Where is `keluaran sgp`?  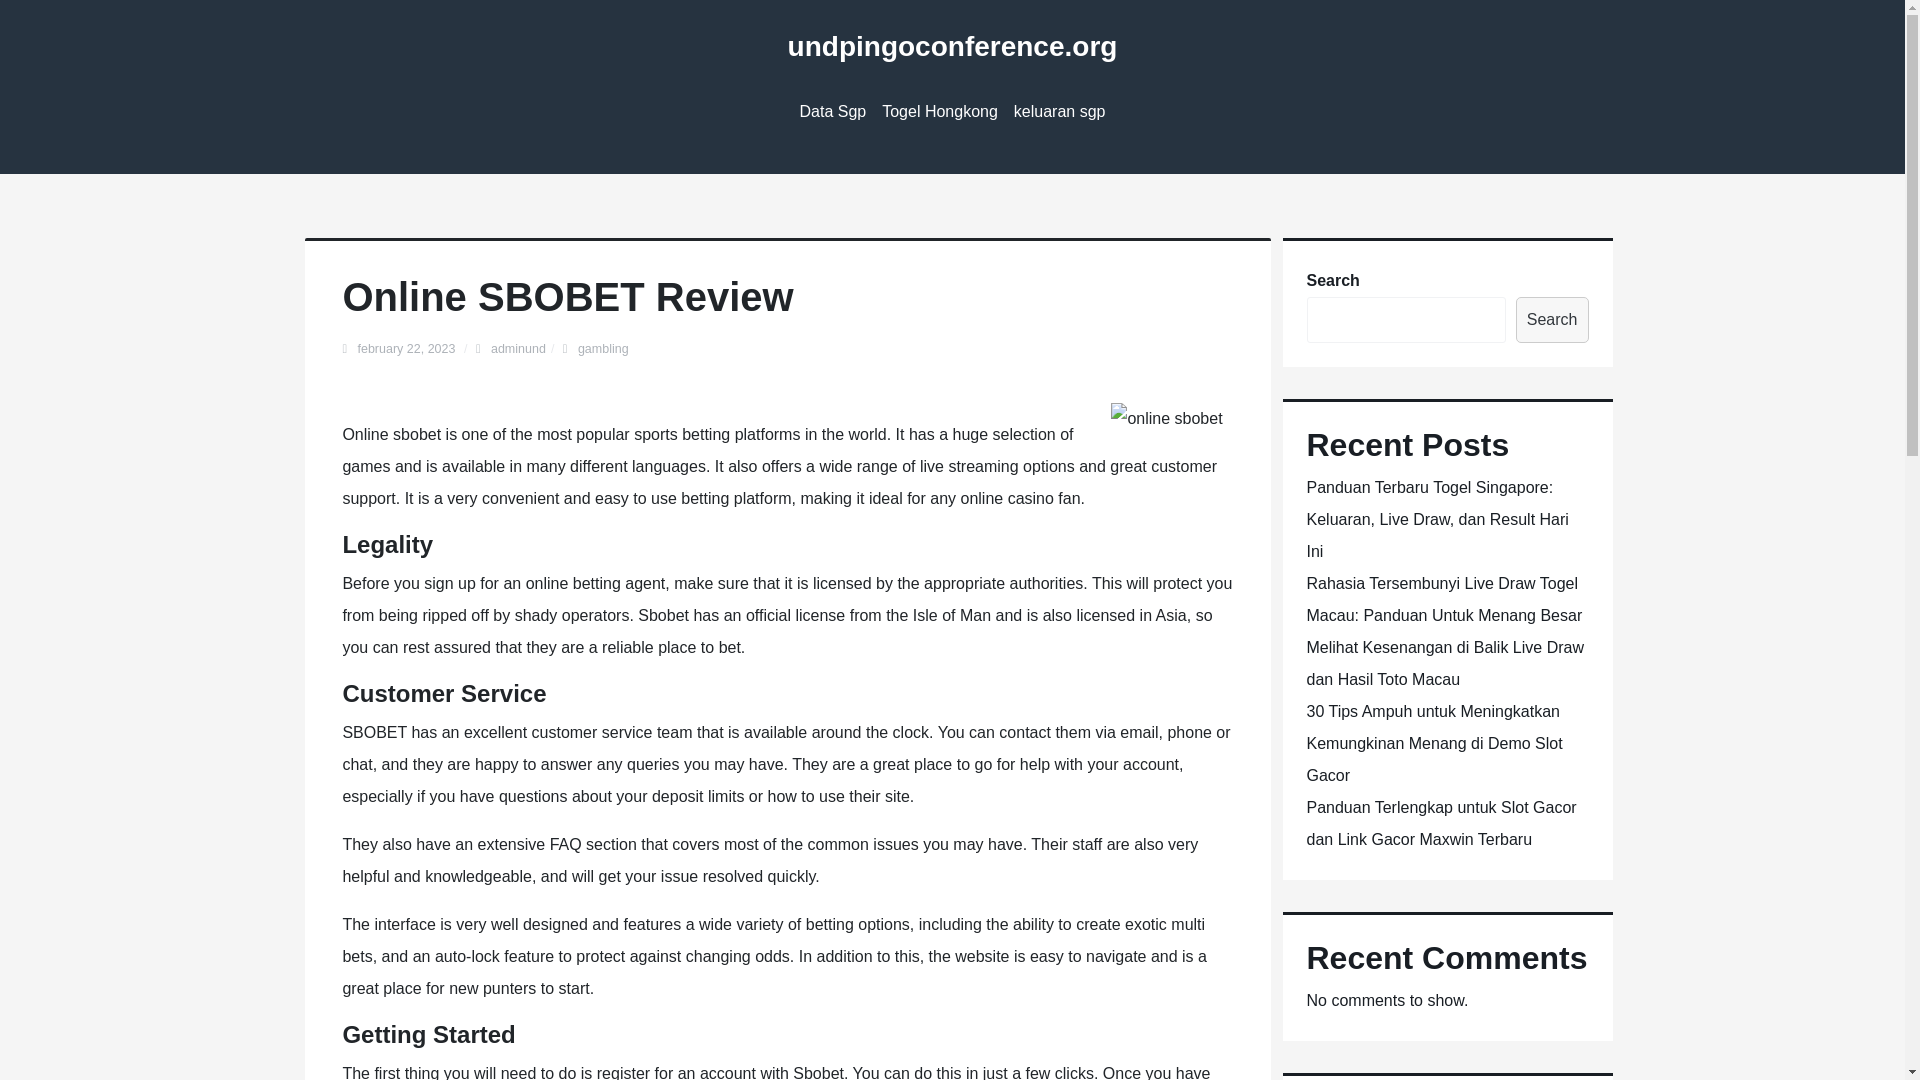 keluaran sgp is located at coordinates (1060, 112).